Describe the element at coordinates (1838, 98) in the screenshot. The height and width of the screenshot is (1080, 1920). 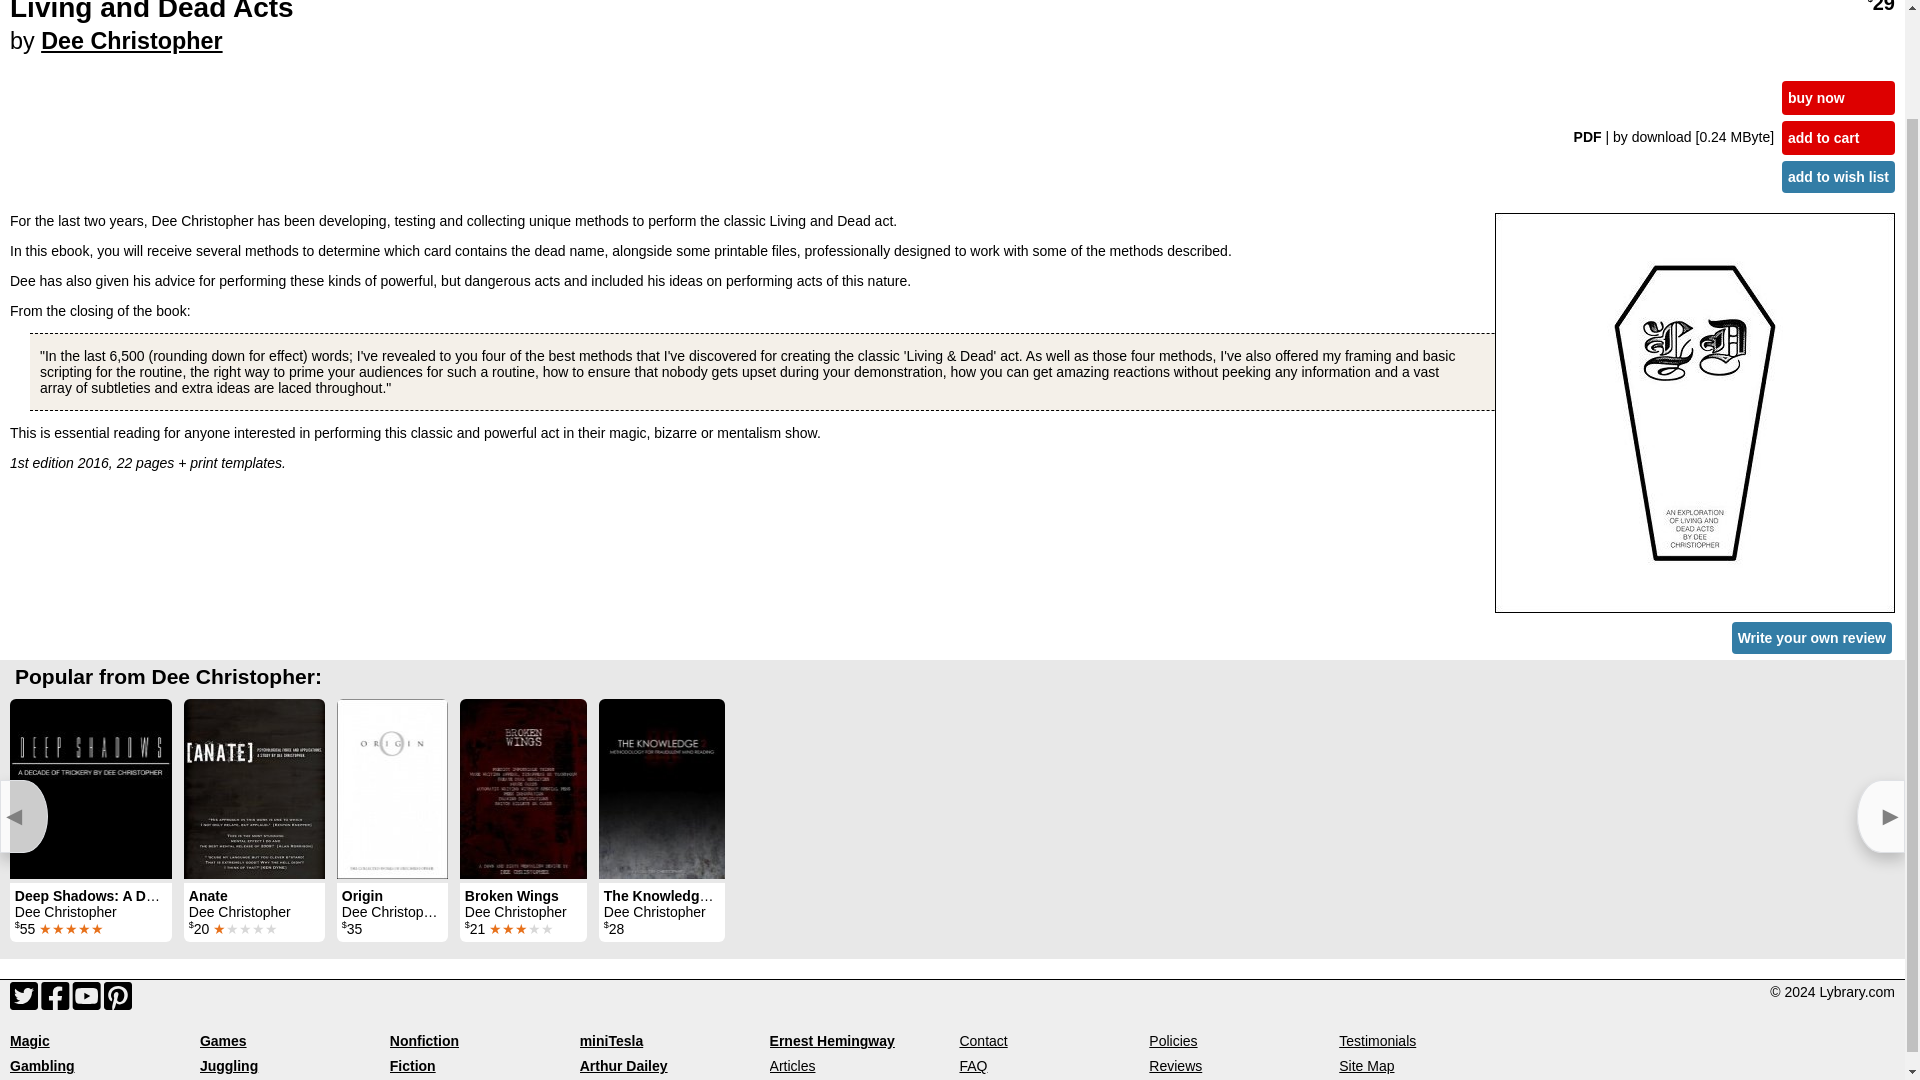
I see `buy now` at that location.